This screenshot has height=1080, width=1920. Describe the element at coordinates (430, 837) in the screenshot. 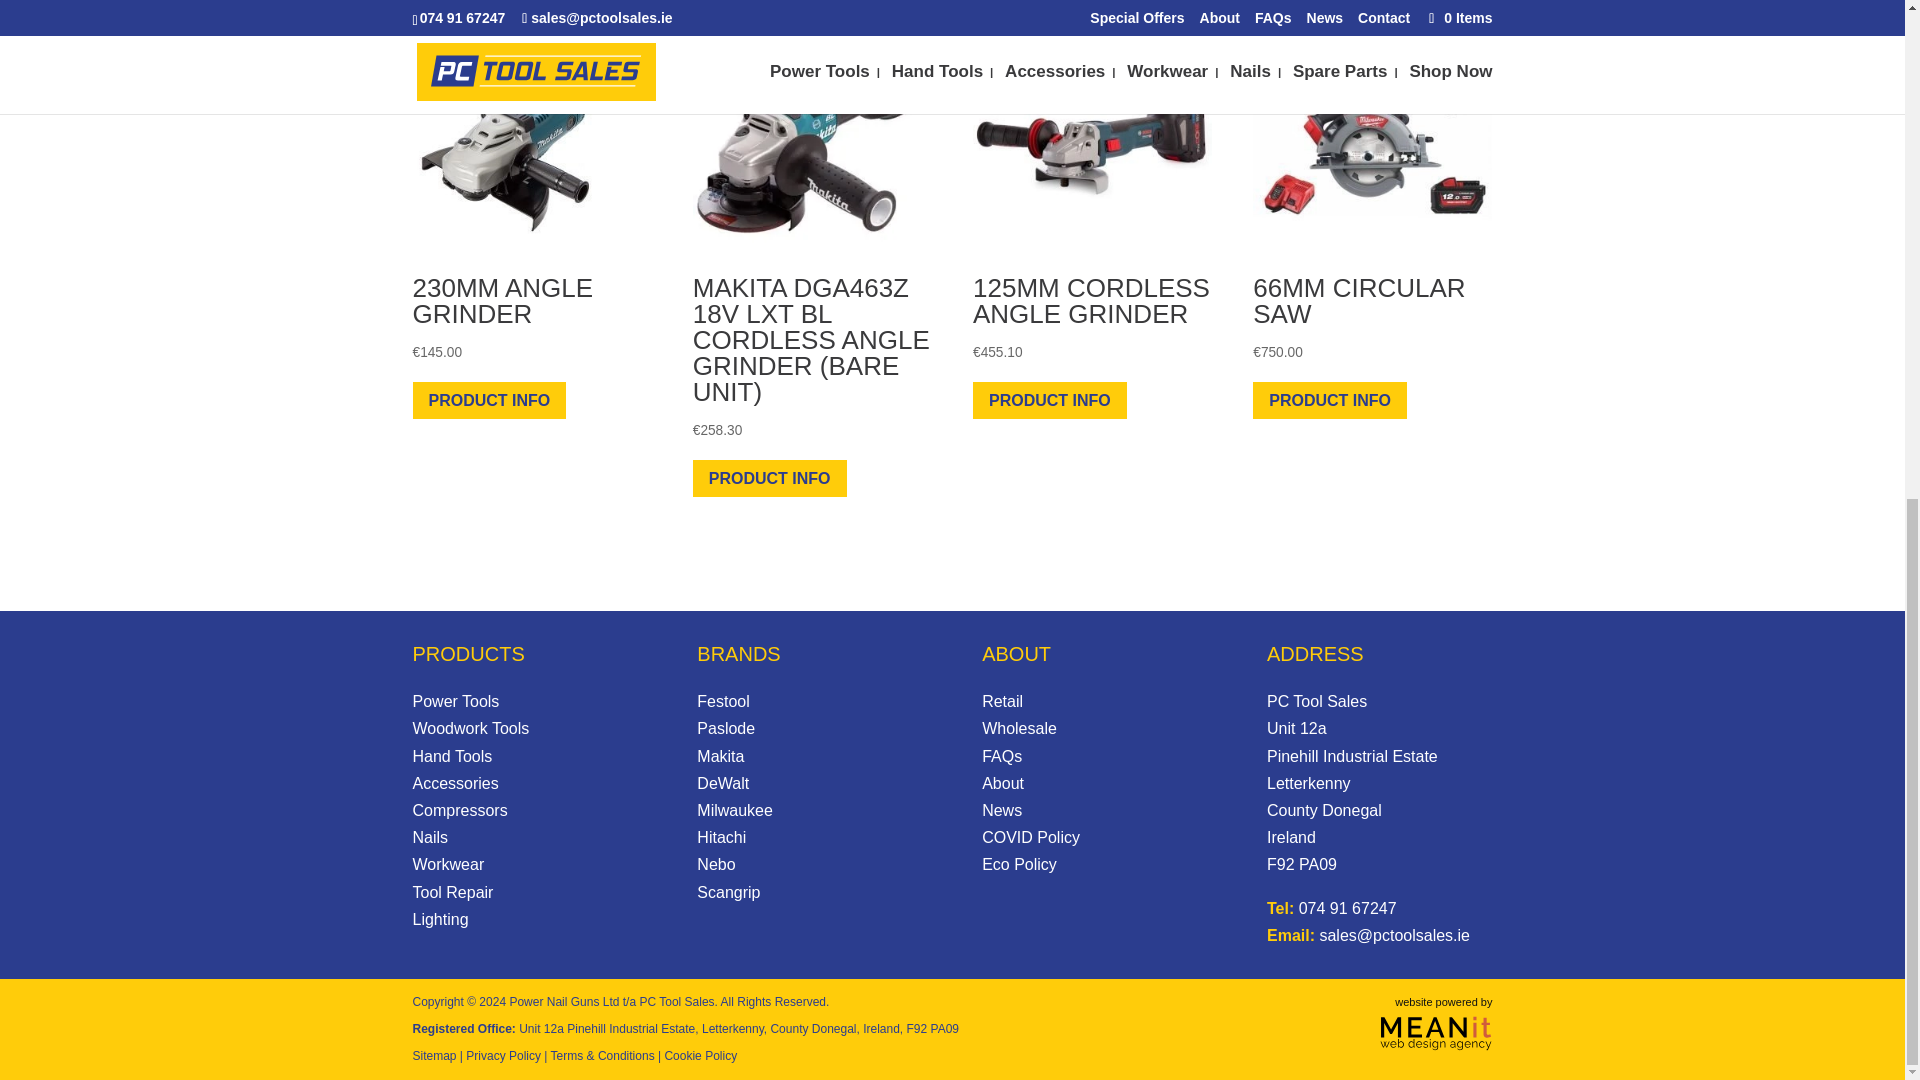

I see `Nails` at that location.